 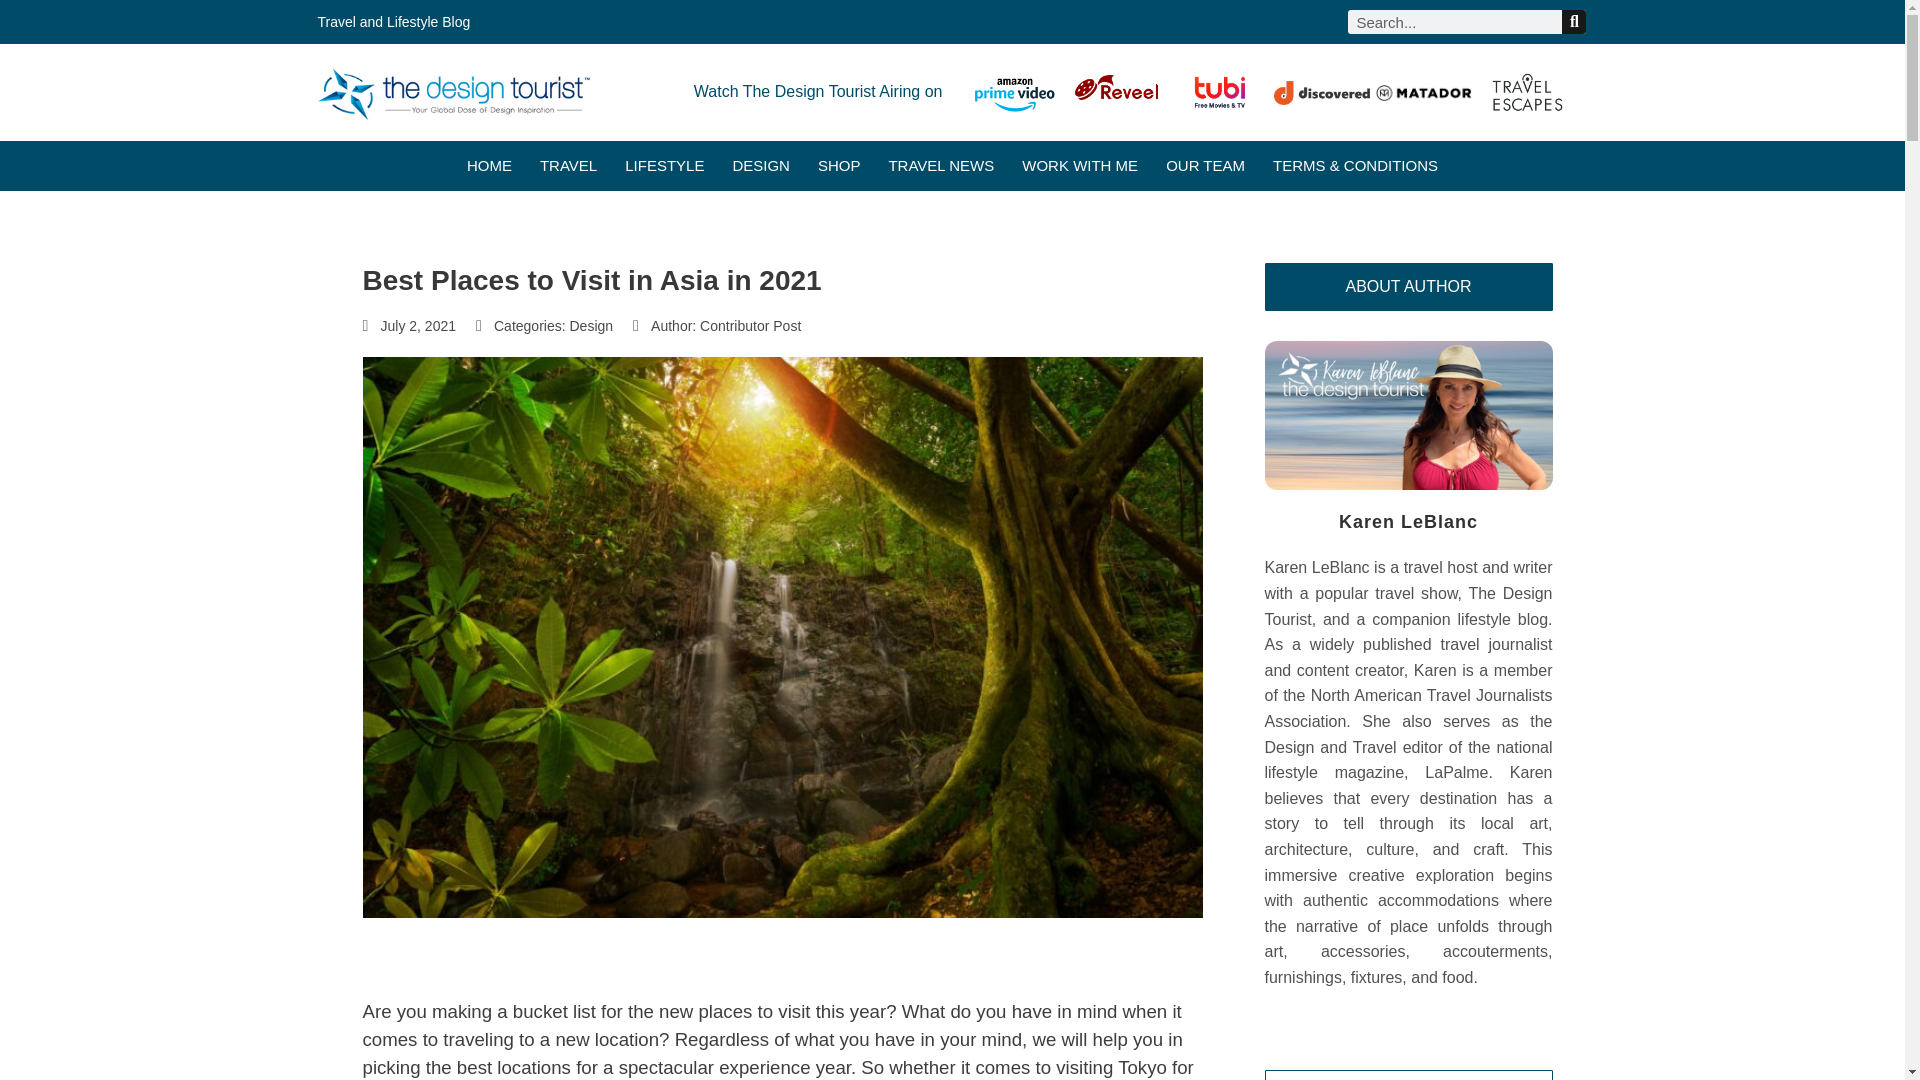 What do you see at coordinates (760, 166) in the screenshot?
I see `DESIGN` at bounding box center [760, 166].